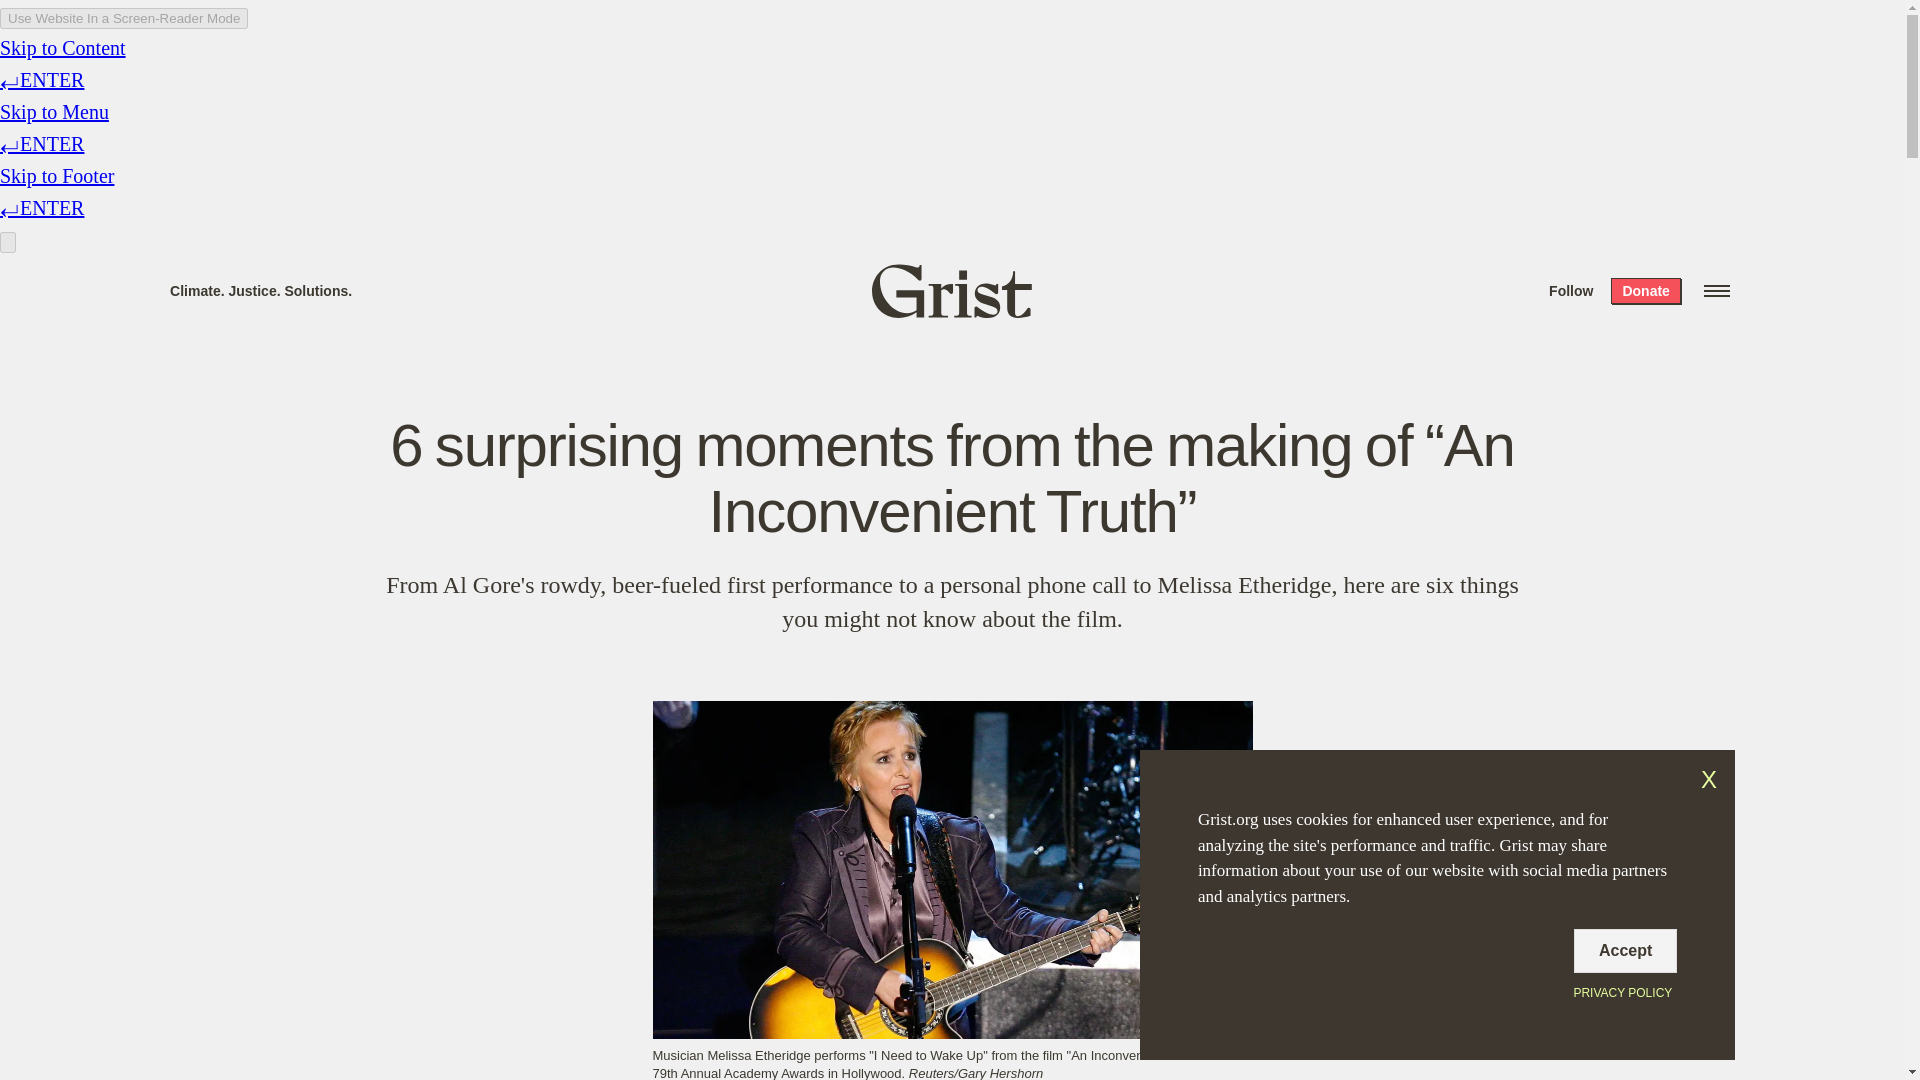 The height and width of the screenshot is (1080, 1920). What do you see at coordinates (1625, 950) in the screenshot?
I see `Accept` at bounding box center [1625, 950].